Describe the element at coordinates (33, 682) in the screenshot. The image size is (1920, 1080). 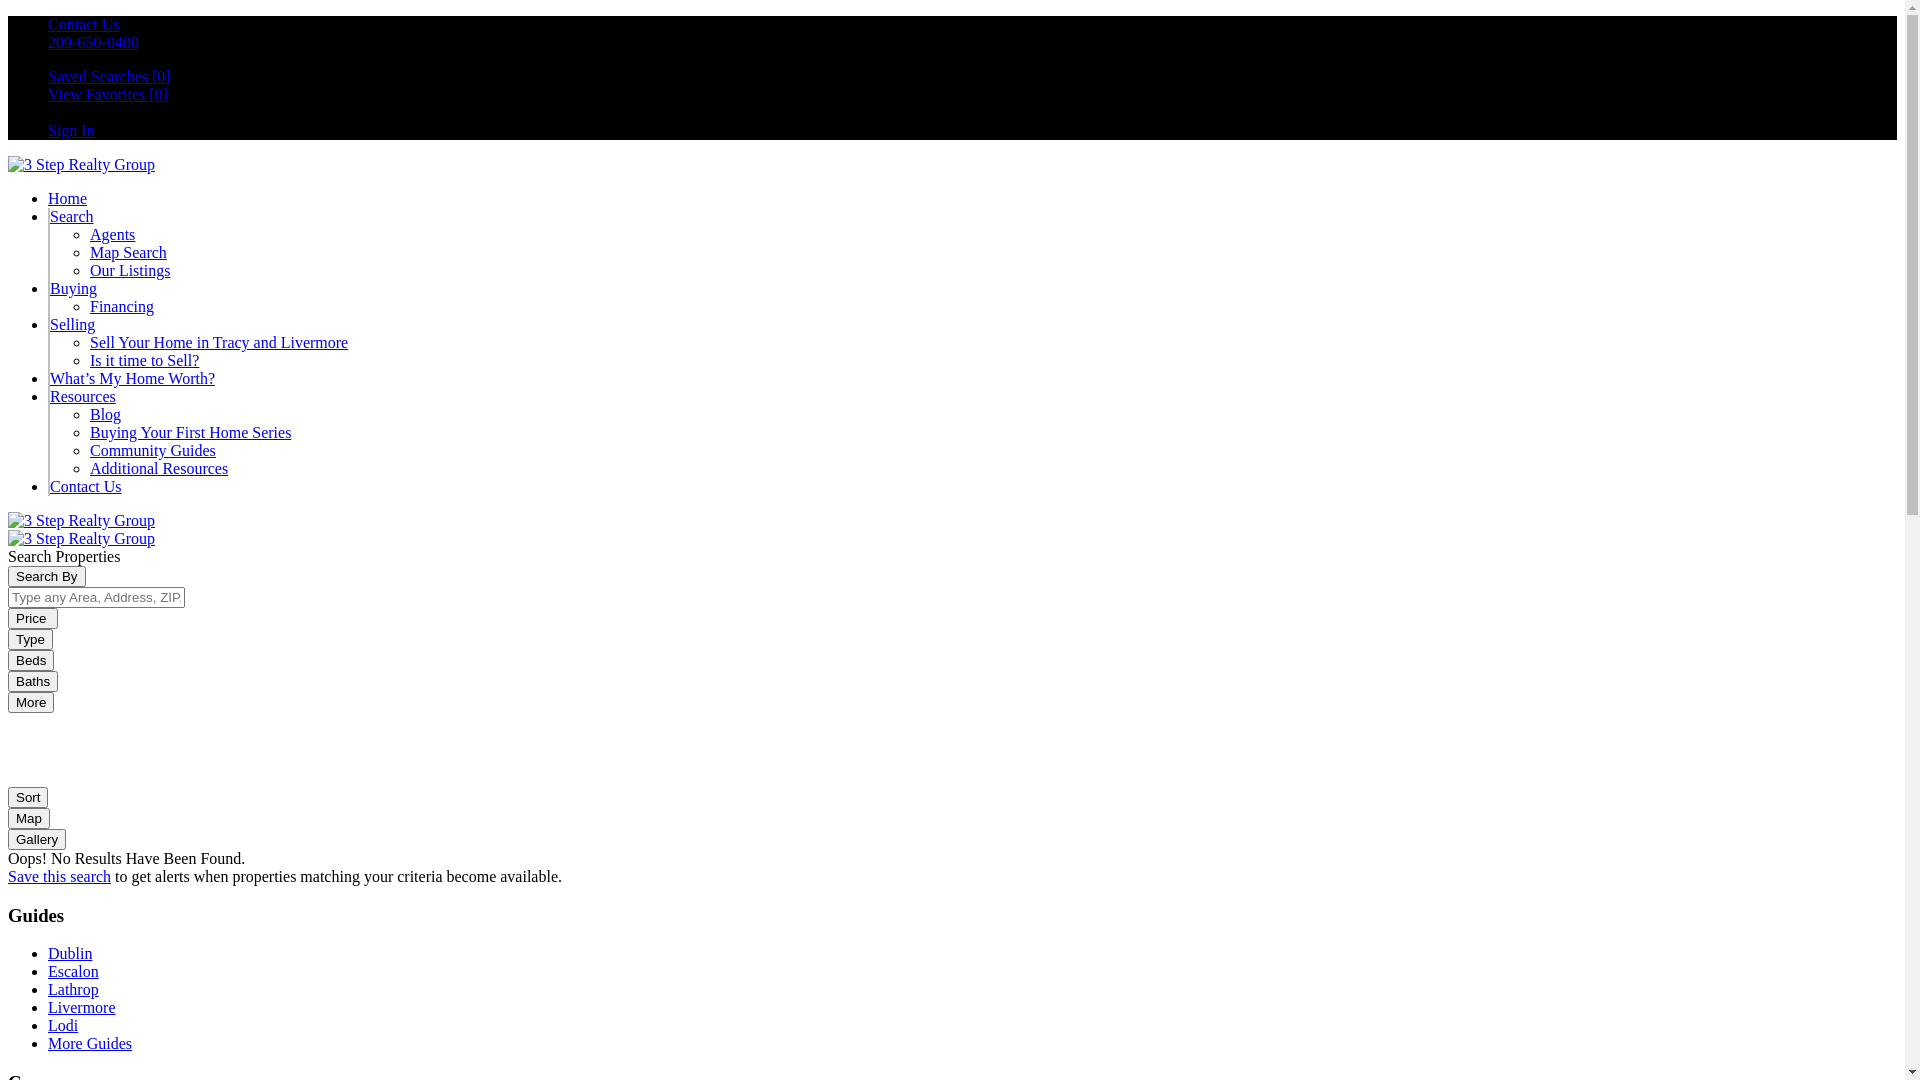
I see `Baths` at that location.